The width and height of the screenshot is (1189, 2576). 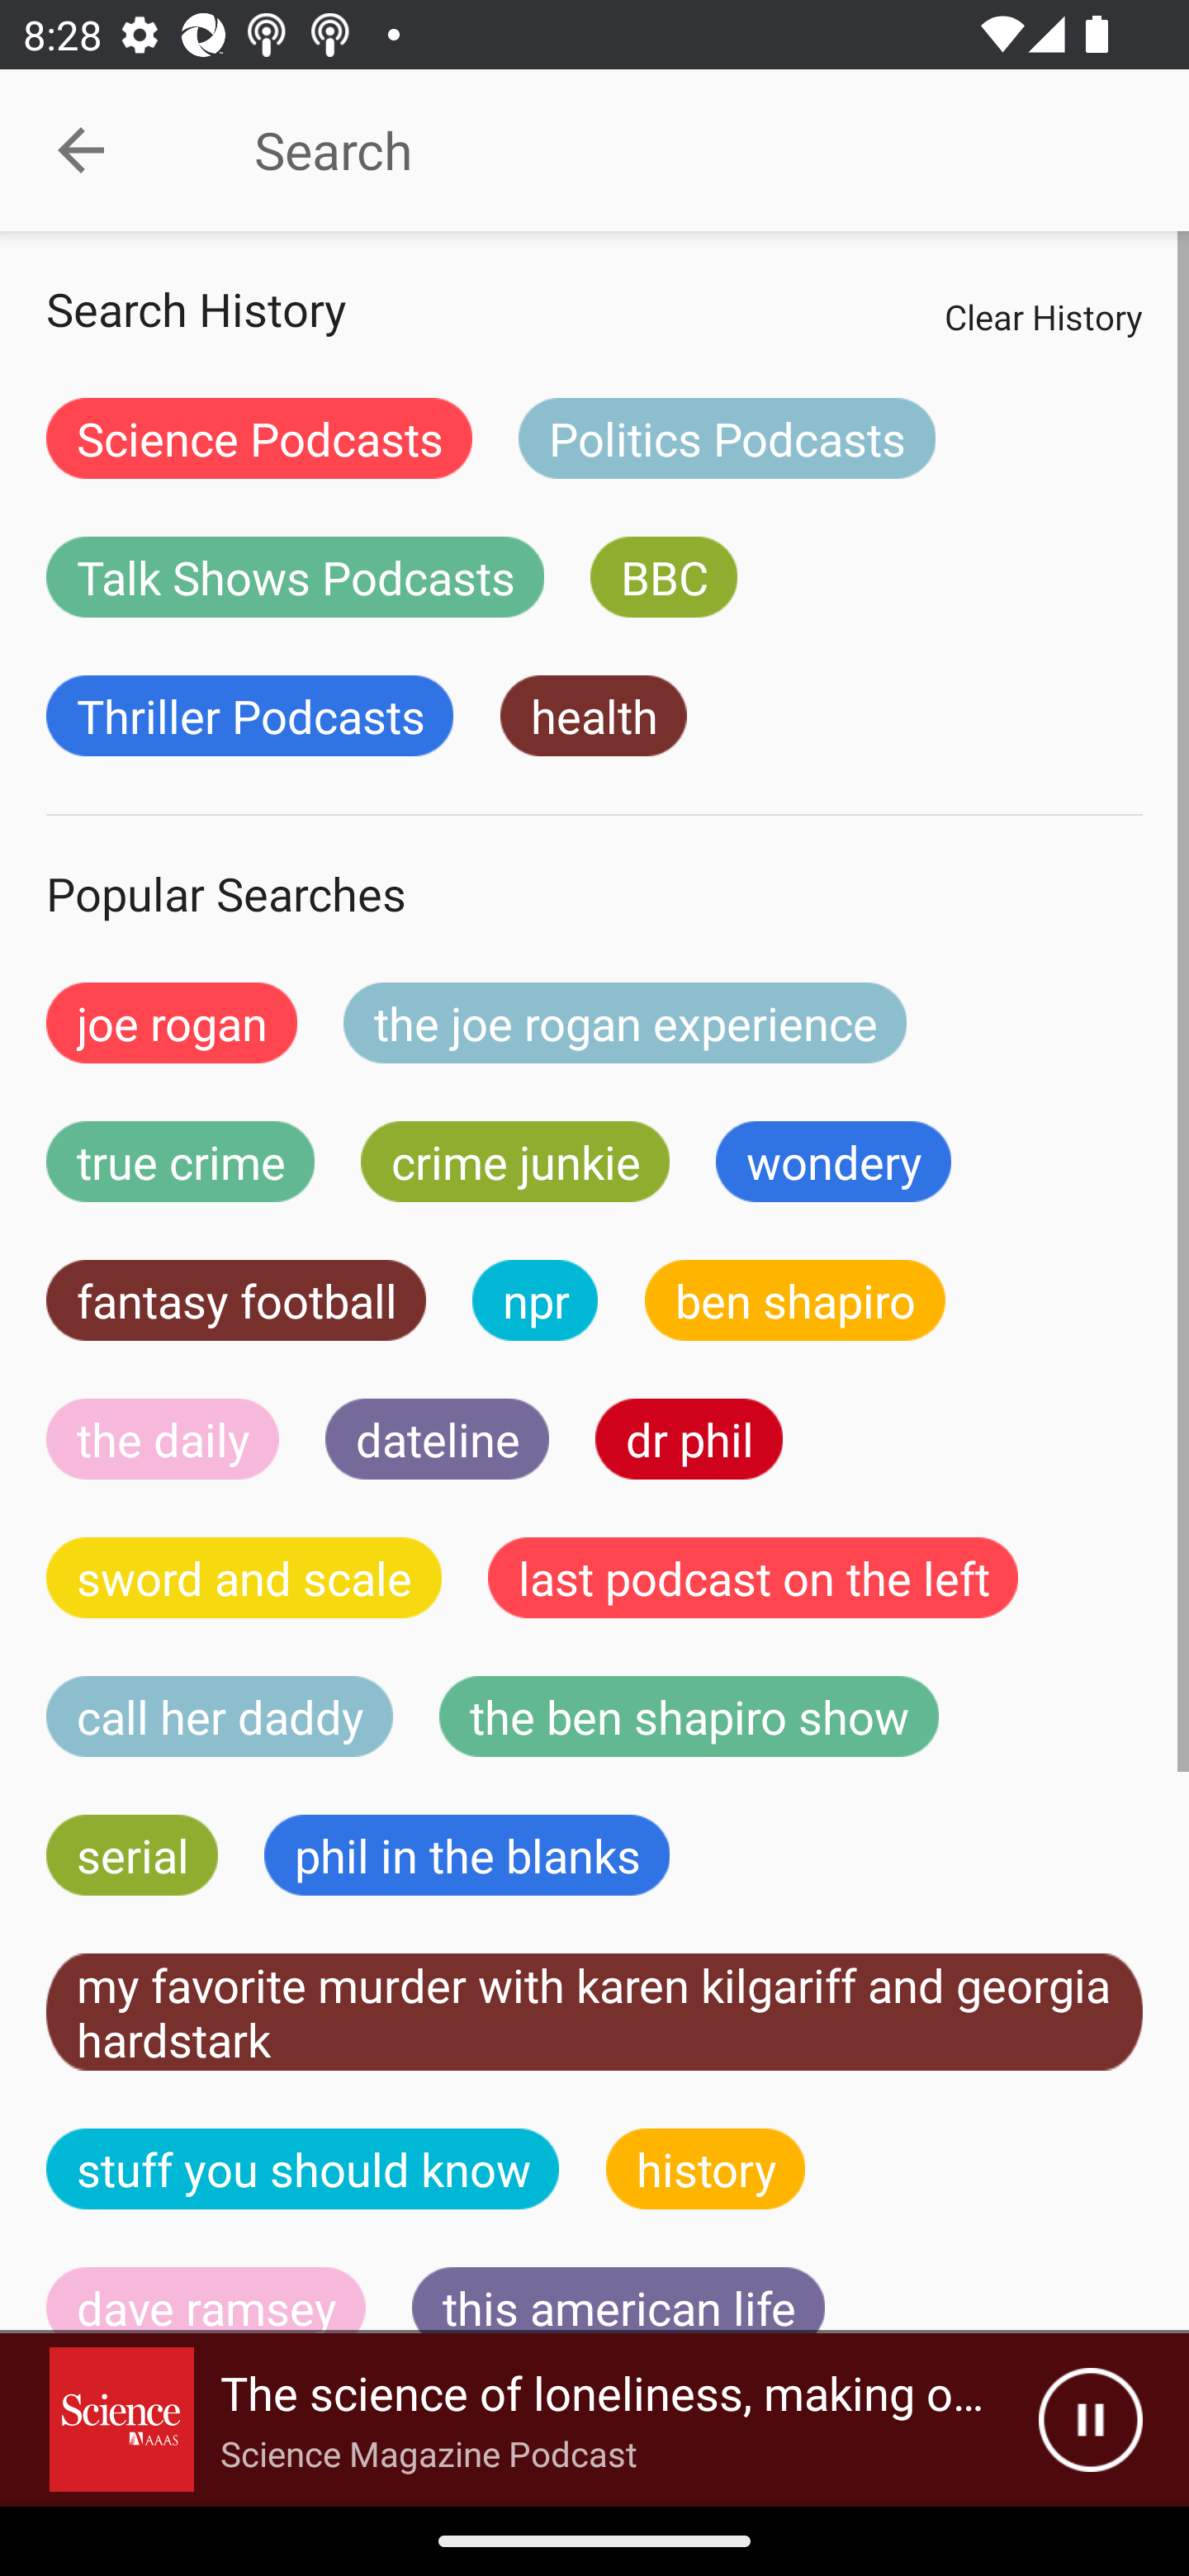 I want to click on phil in the blanks, so click(x=466, y=1854).